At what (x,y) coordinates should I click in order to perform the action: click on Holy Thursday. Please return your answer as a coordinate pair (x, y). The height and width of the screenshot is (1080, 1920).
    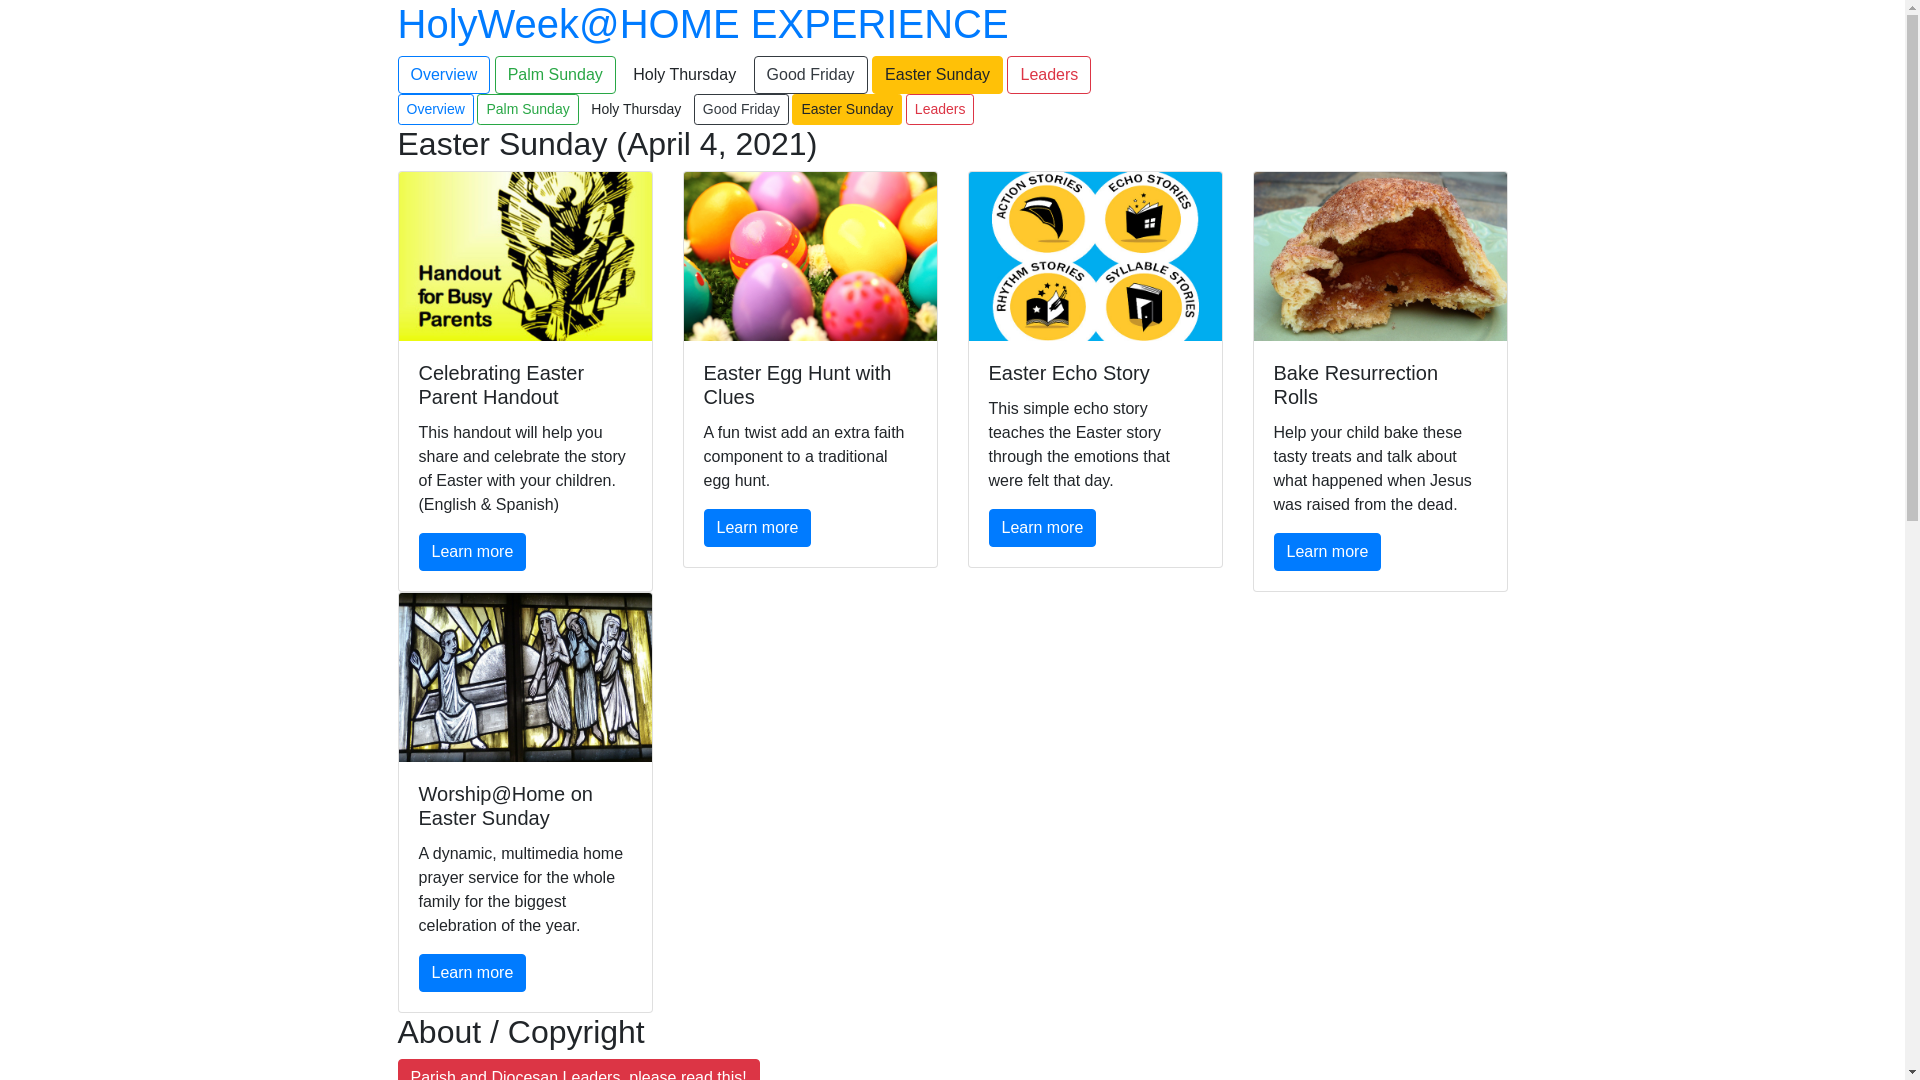
    Looking at the image, I should click on (684, 75).